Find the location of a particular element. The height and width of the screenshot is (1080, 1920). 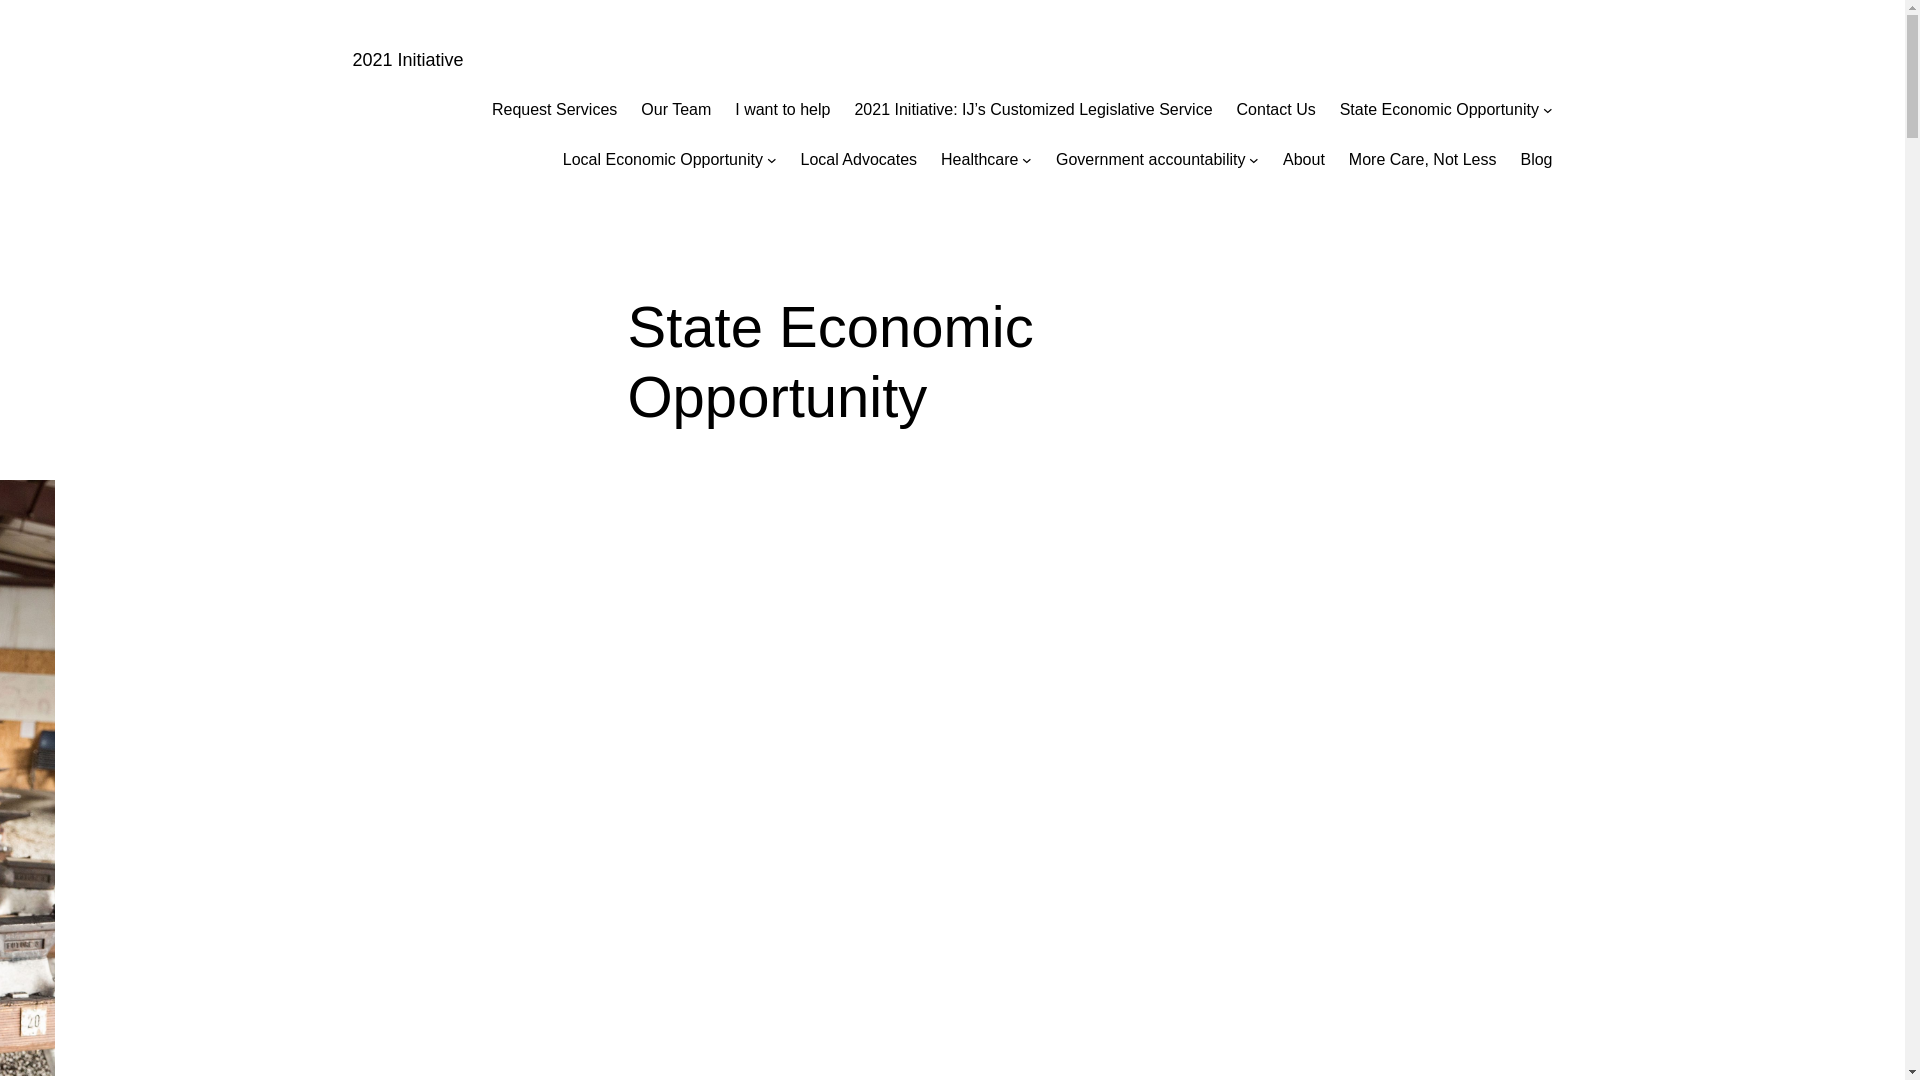

I want to help is located at coordinates (782, 110).